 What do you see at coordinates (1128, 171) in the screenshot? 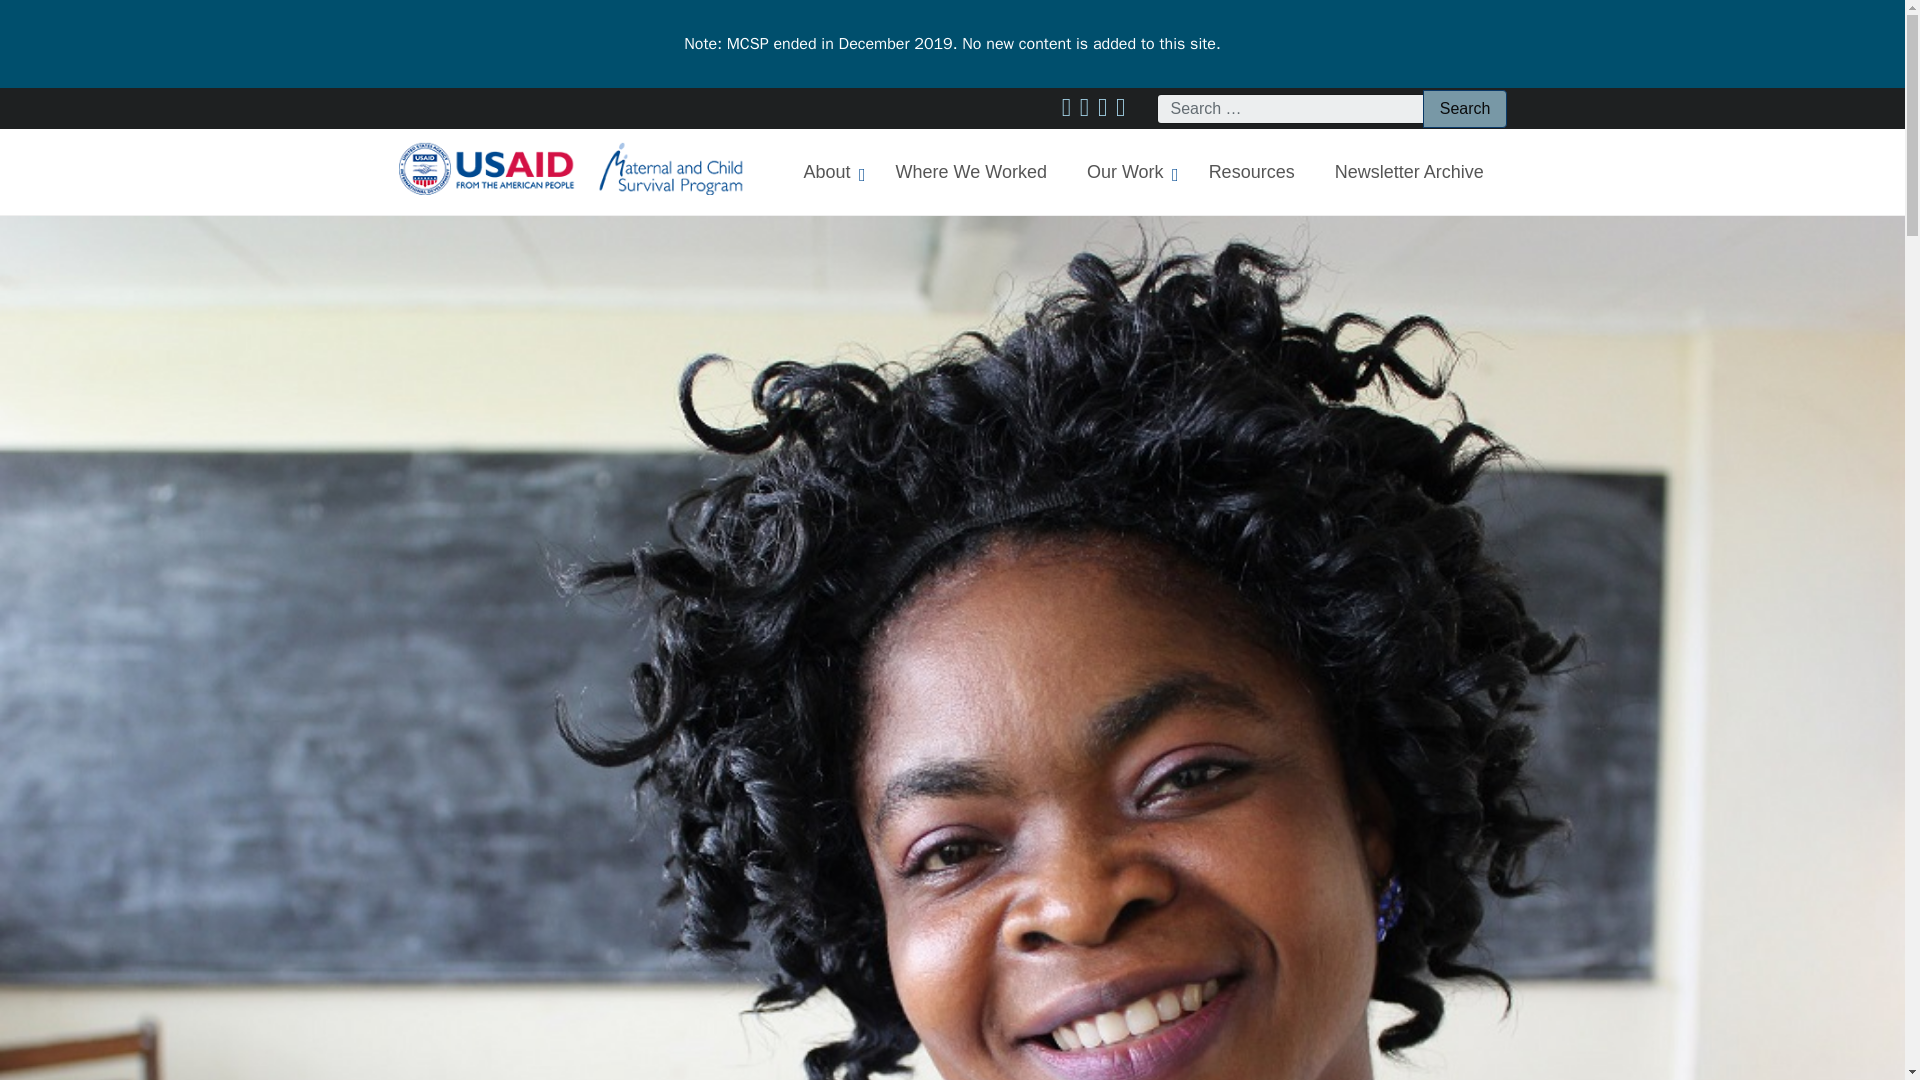
I see `Our Work` at bounding box center [1128, 171].